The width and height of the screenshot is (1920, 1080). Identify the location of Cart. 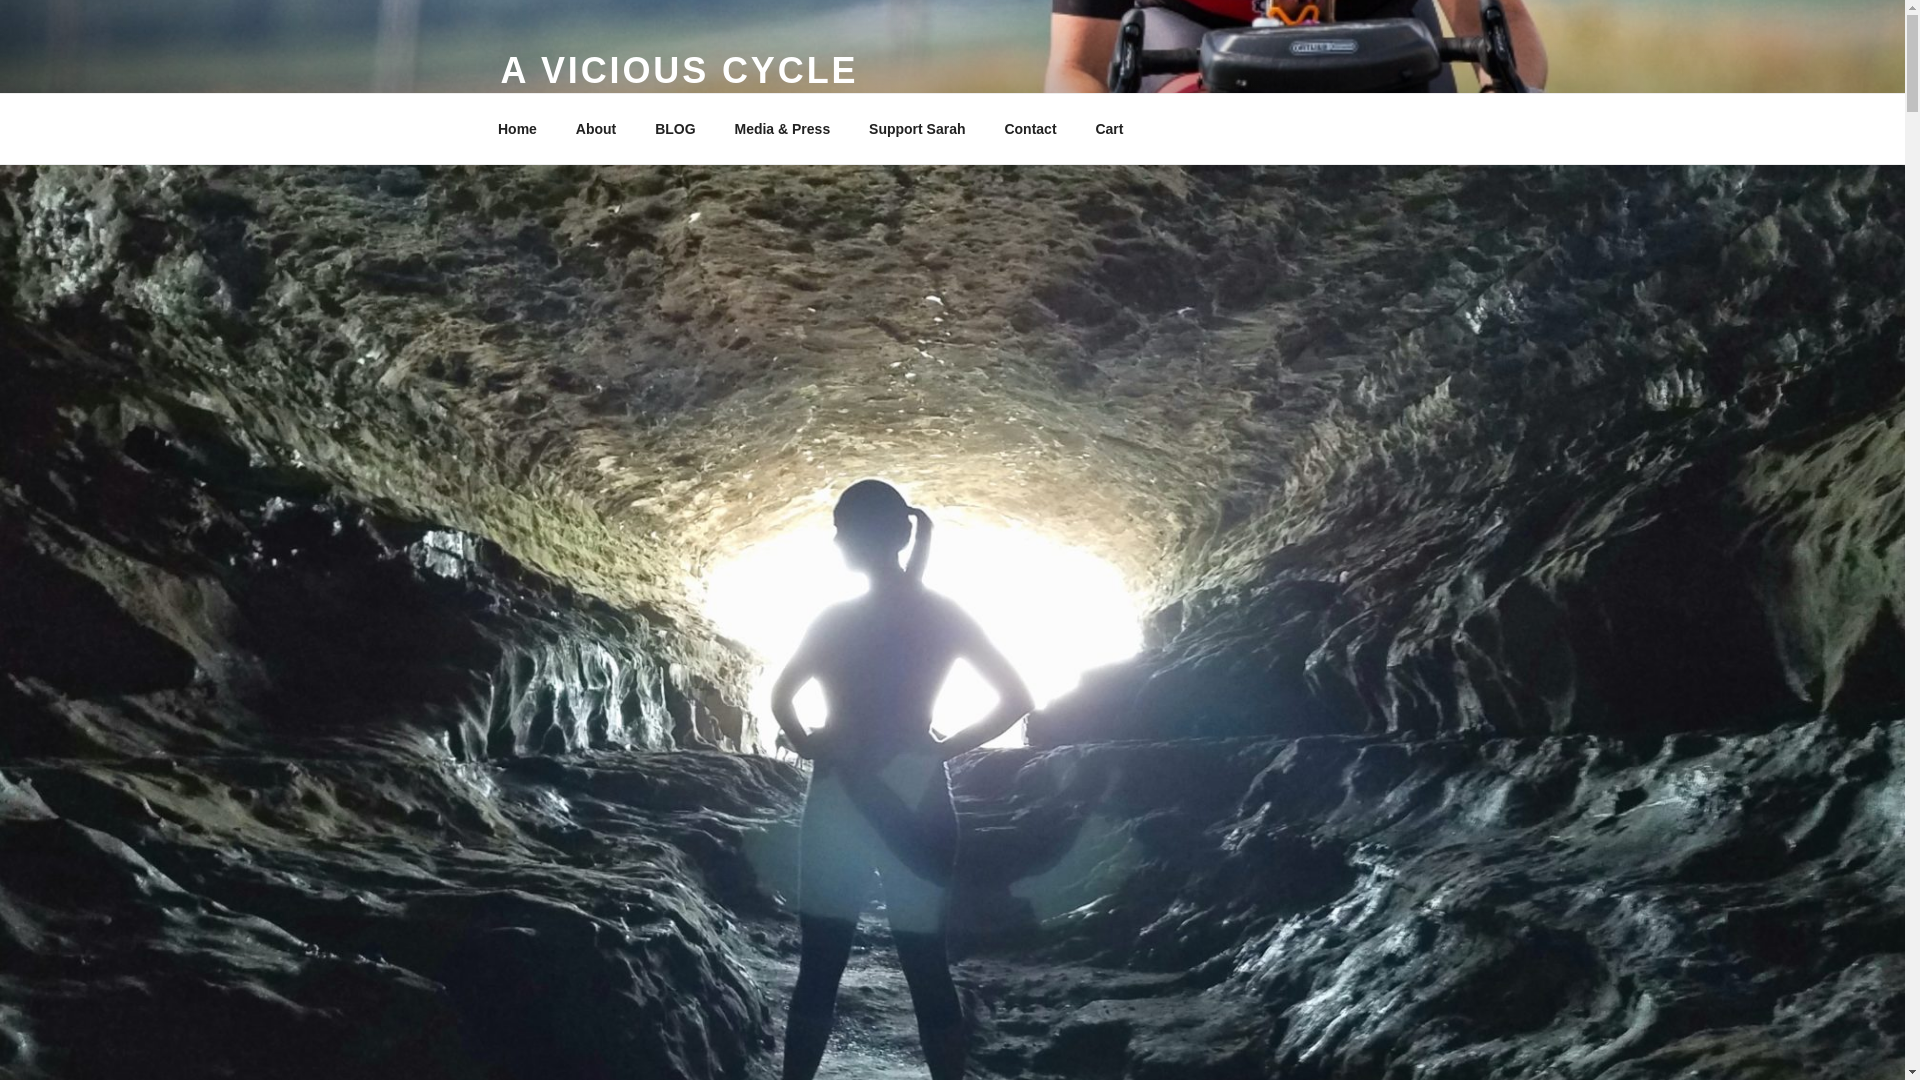
(1108, 128).